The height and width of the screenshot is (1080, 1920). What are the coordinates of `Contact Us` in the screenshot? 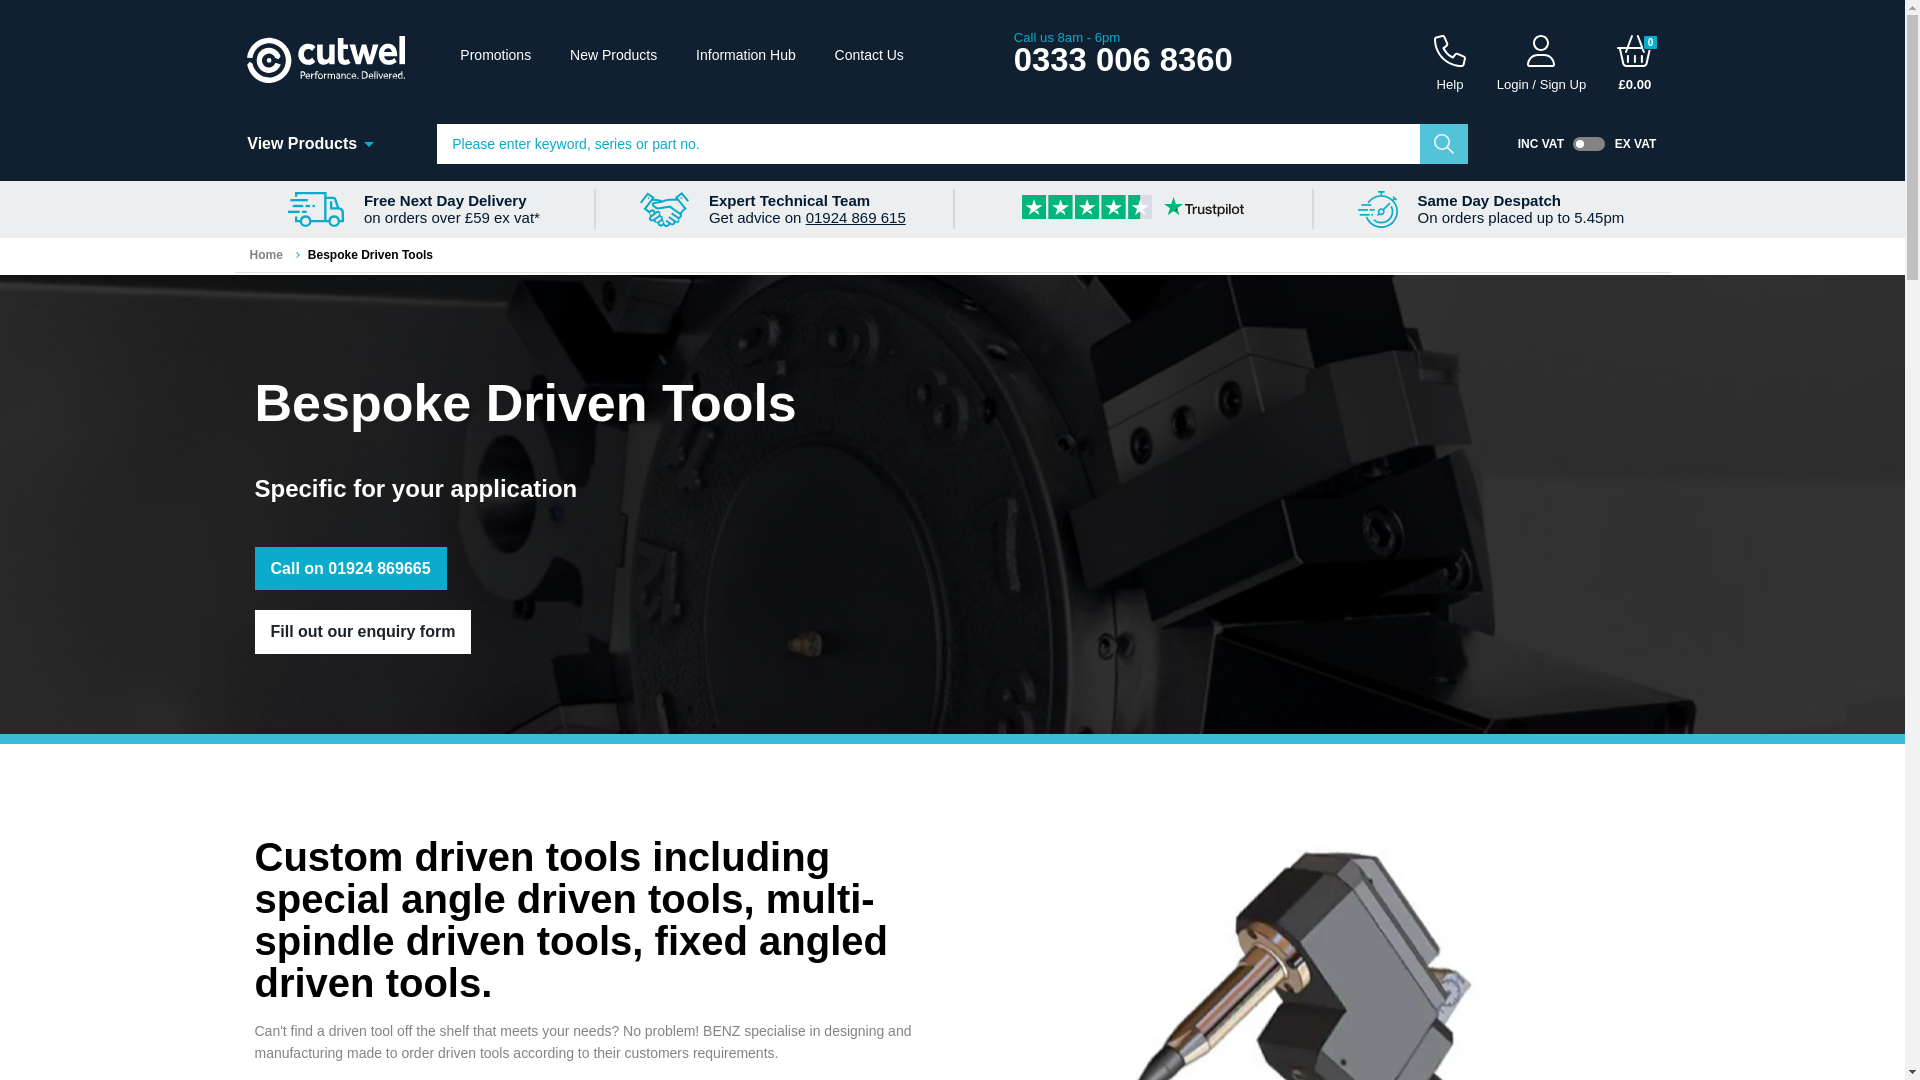 It's located at (870, 54).